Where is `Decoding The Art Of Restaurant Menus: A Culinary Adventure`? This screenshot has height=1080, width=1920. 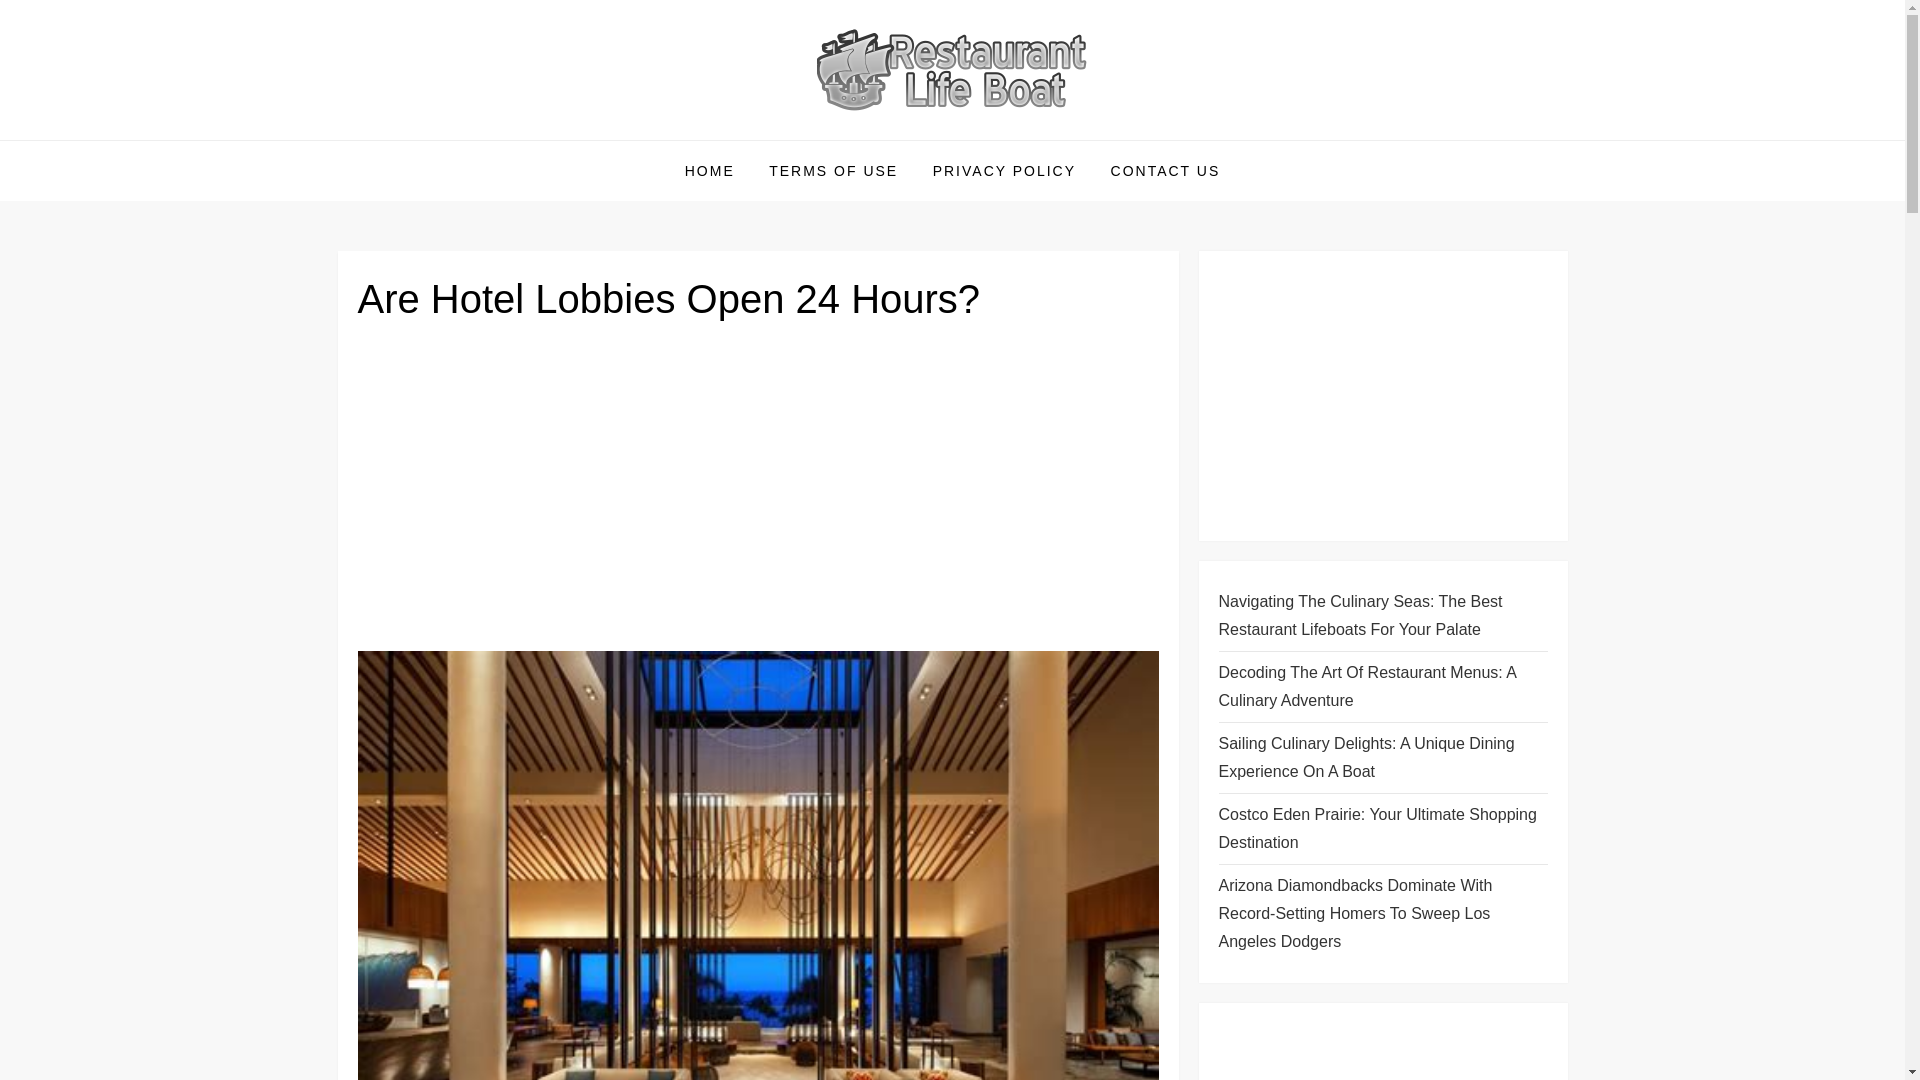
Decoding The Art Of Restaurant Menus: A Culinary Adventure is located at coordinates (1382, 686).